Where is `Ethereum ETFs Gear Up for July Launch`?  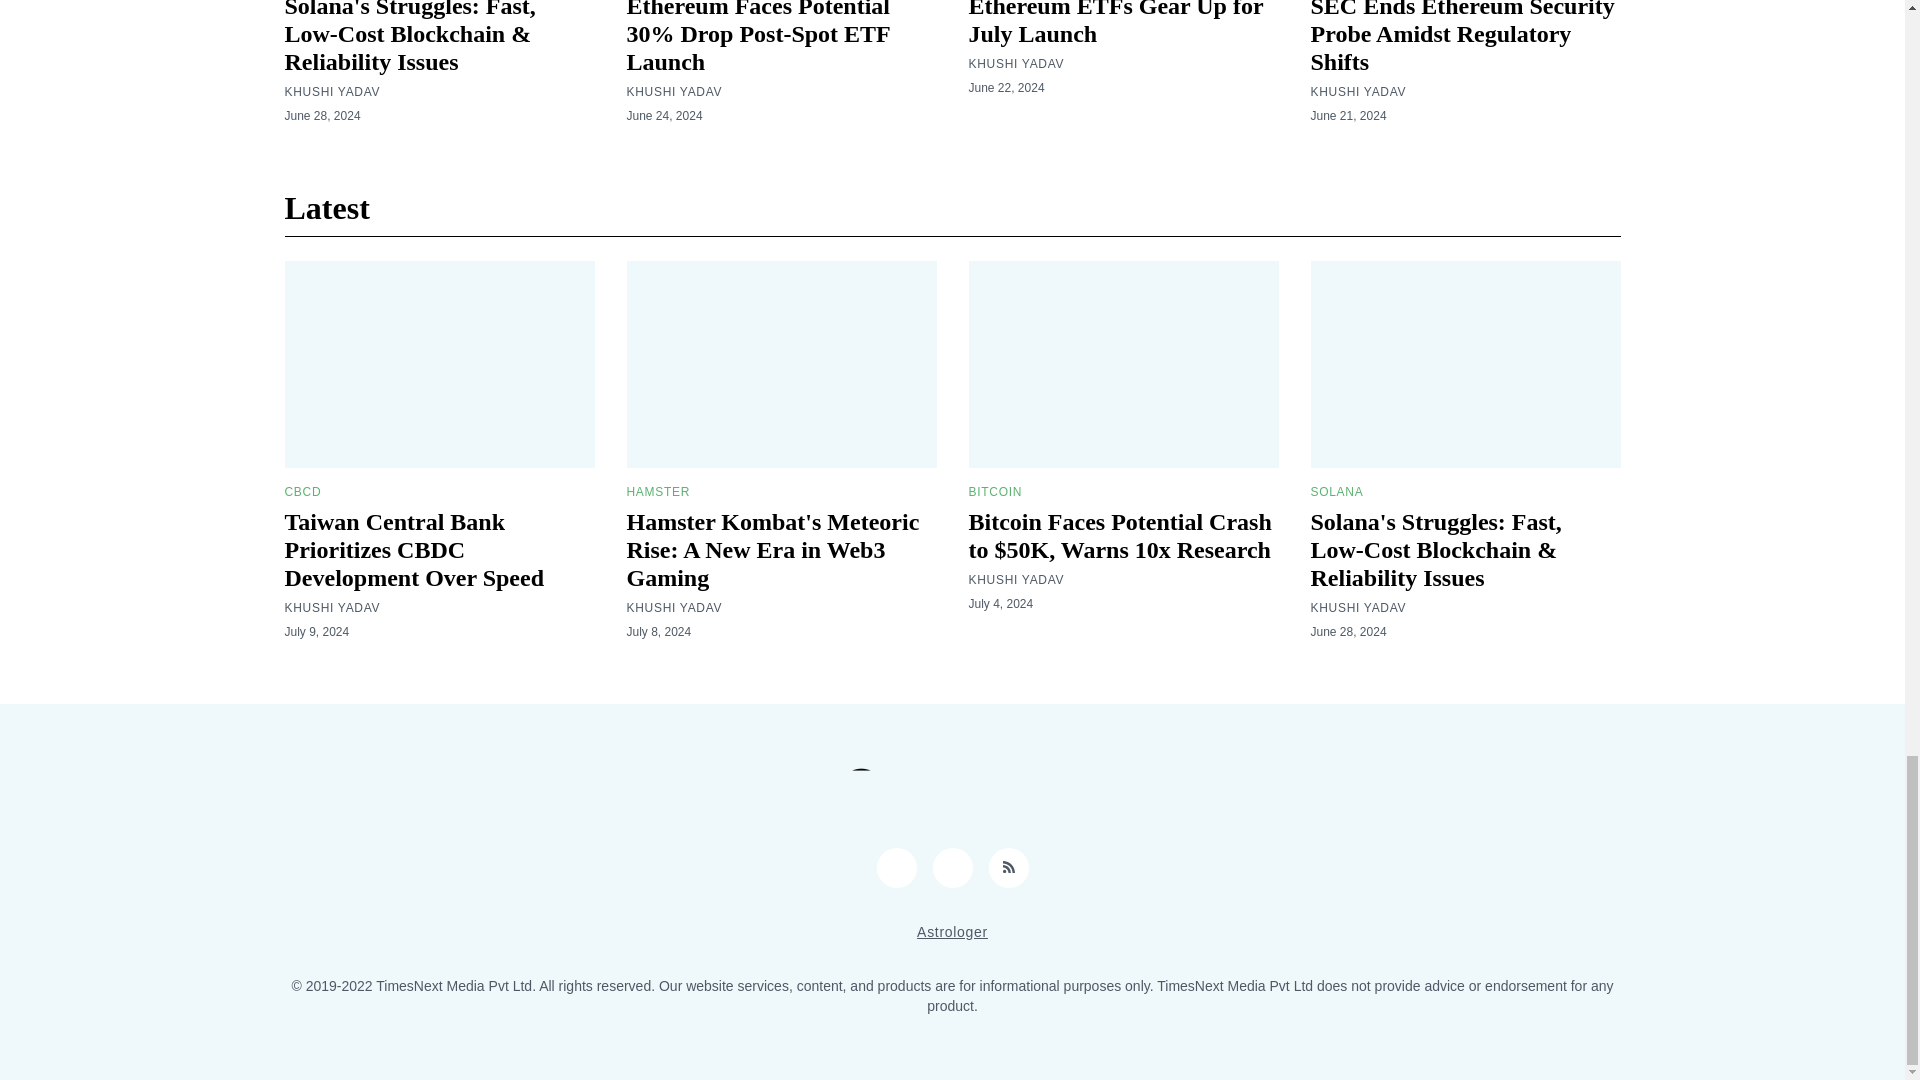 Ethereum ETFs Gear Up for July Launch is located at coordinates (1115, 24).